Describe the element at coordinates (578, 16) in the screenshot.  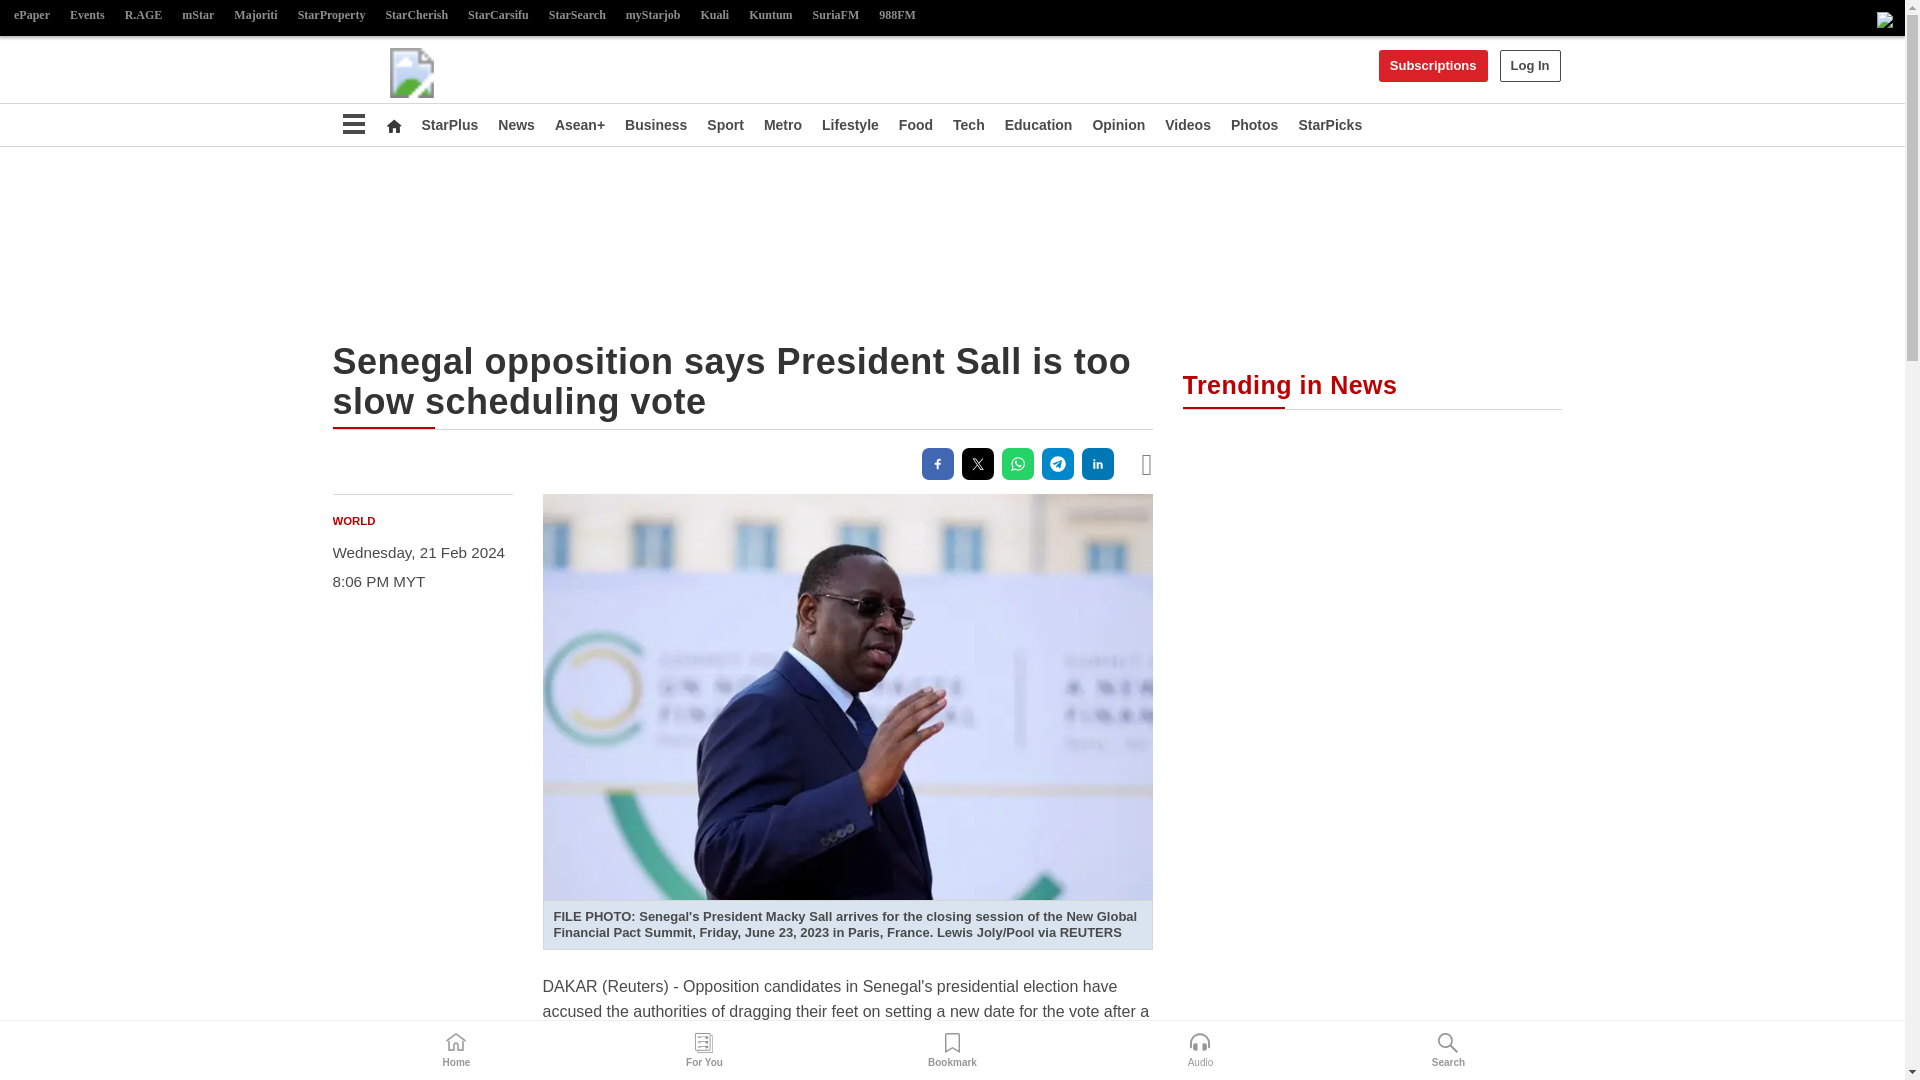
I see `StarSearch` at that location.